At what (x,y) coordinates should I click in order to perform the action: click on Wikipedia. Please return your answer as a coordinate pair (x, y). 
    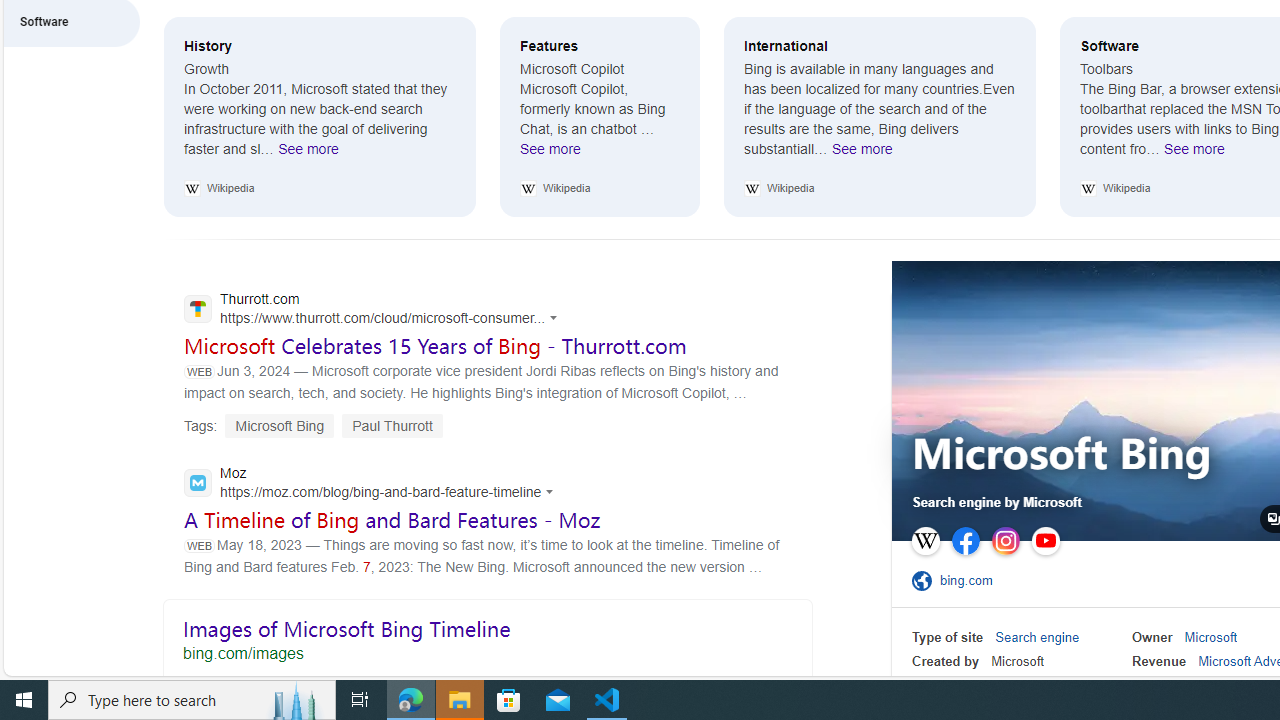
    Looking at the image, I should click on (925, 541).